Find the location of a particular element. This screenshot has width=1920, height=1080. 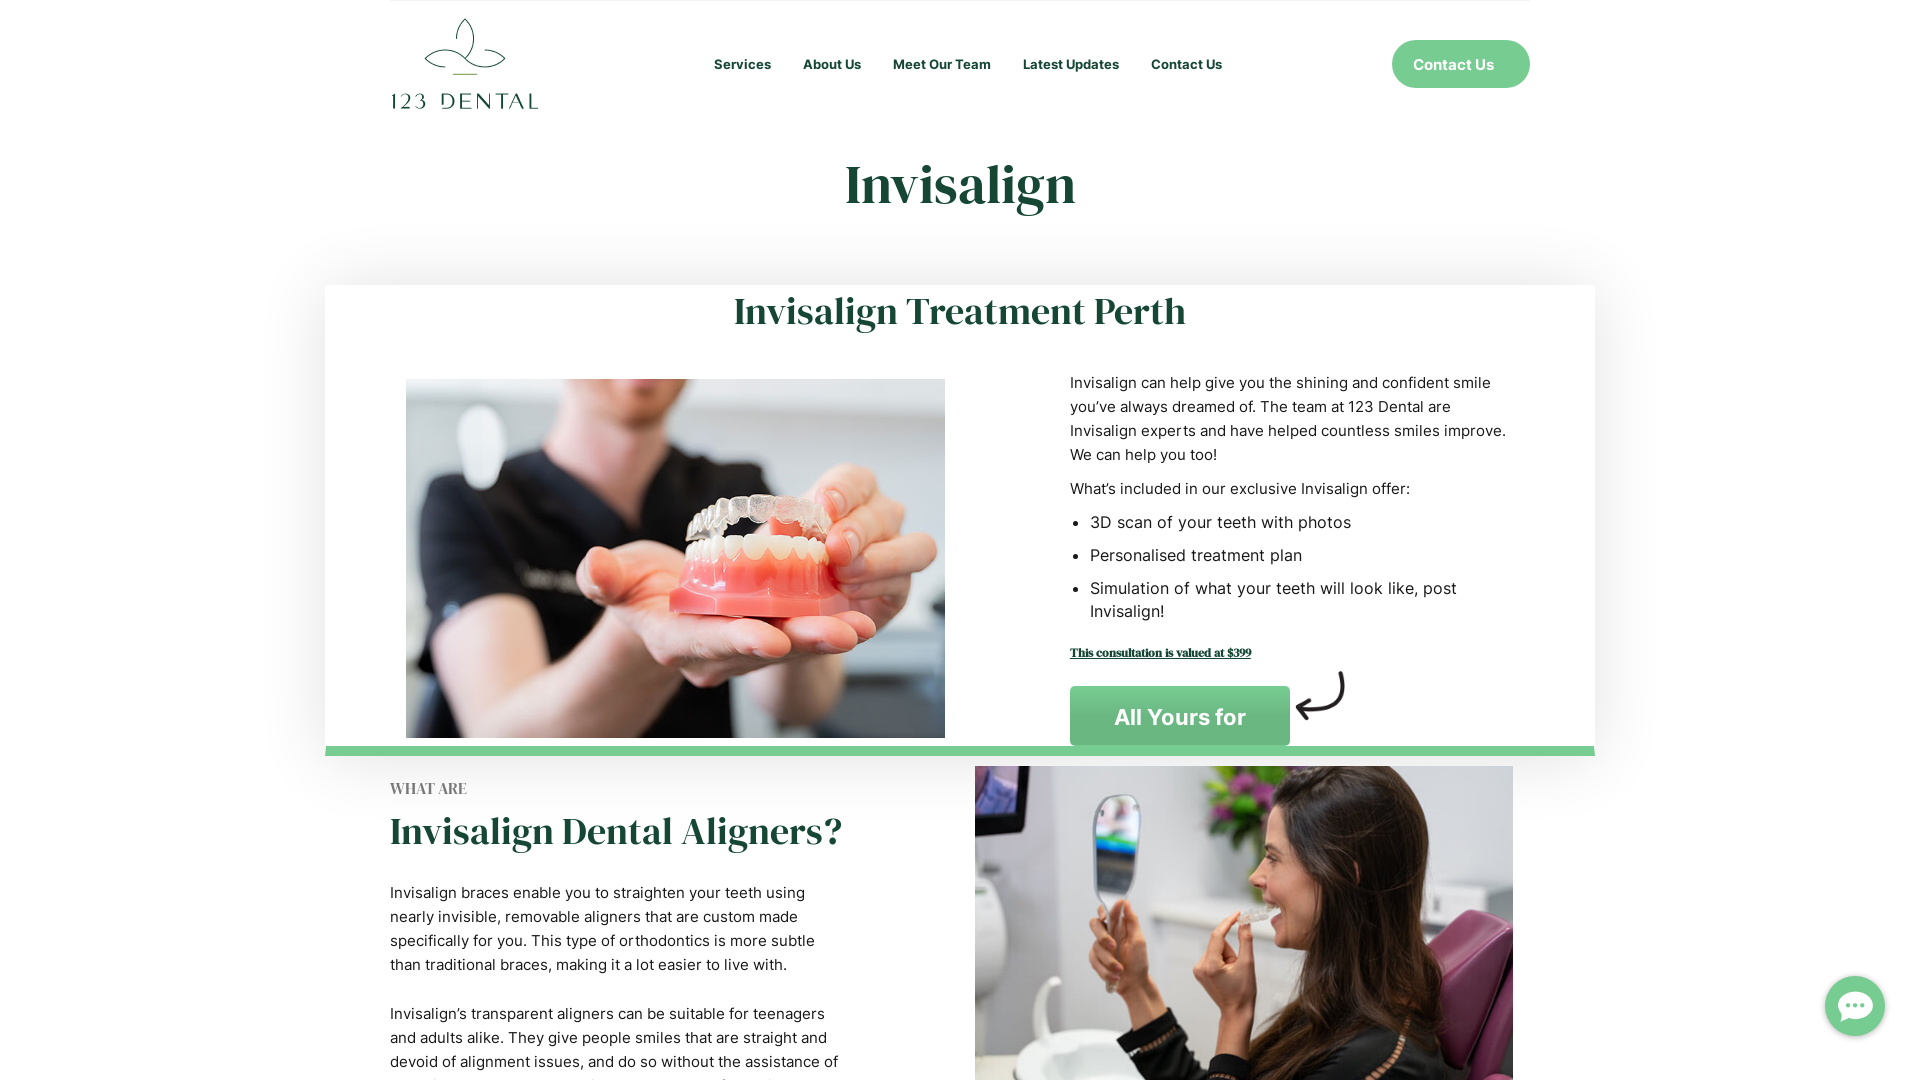

Contact Us is located at coordinates (1186, 64).